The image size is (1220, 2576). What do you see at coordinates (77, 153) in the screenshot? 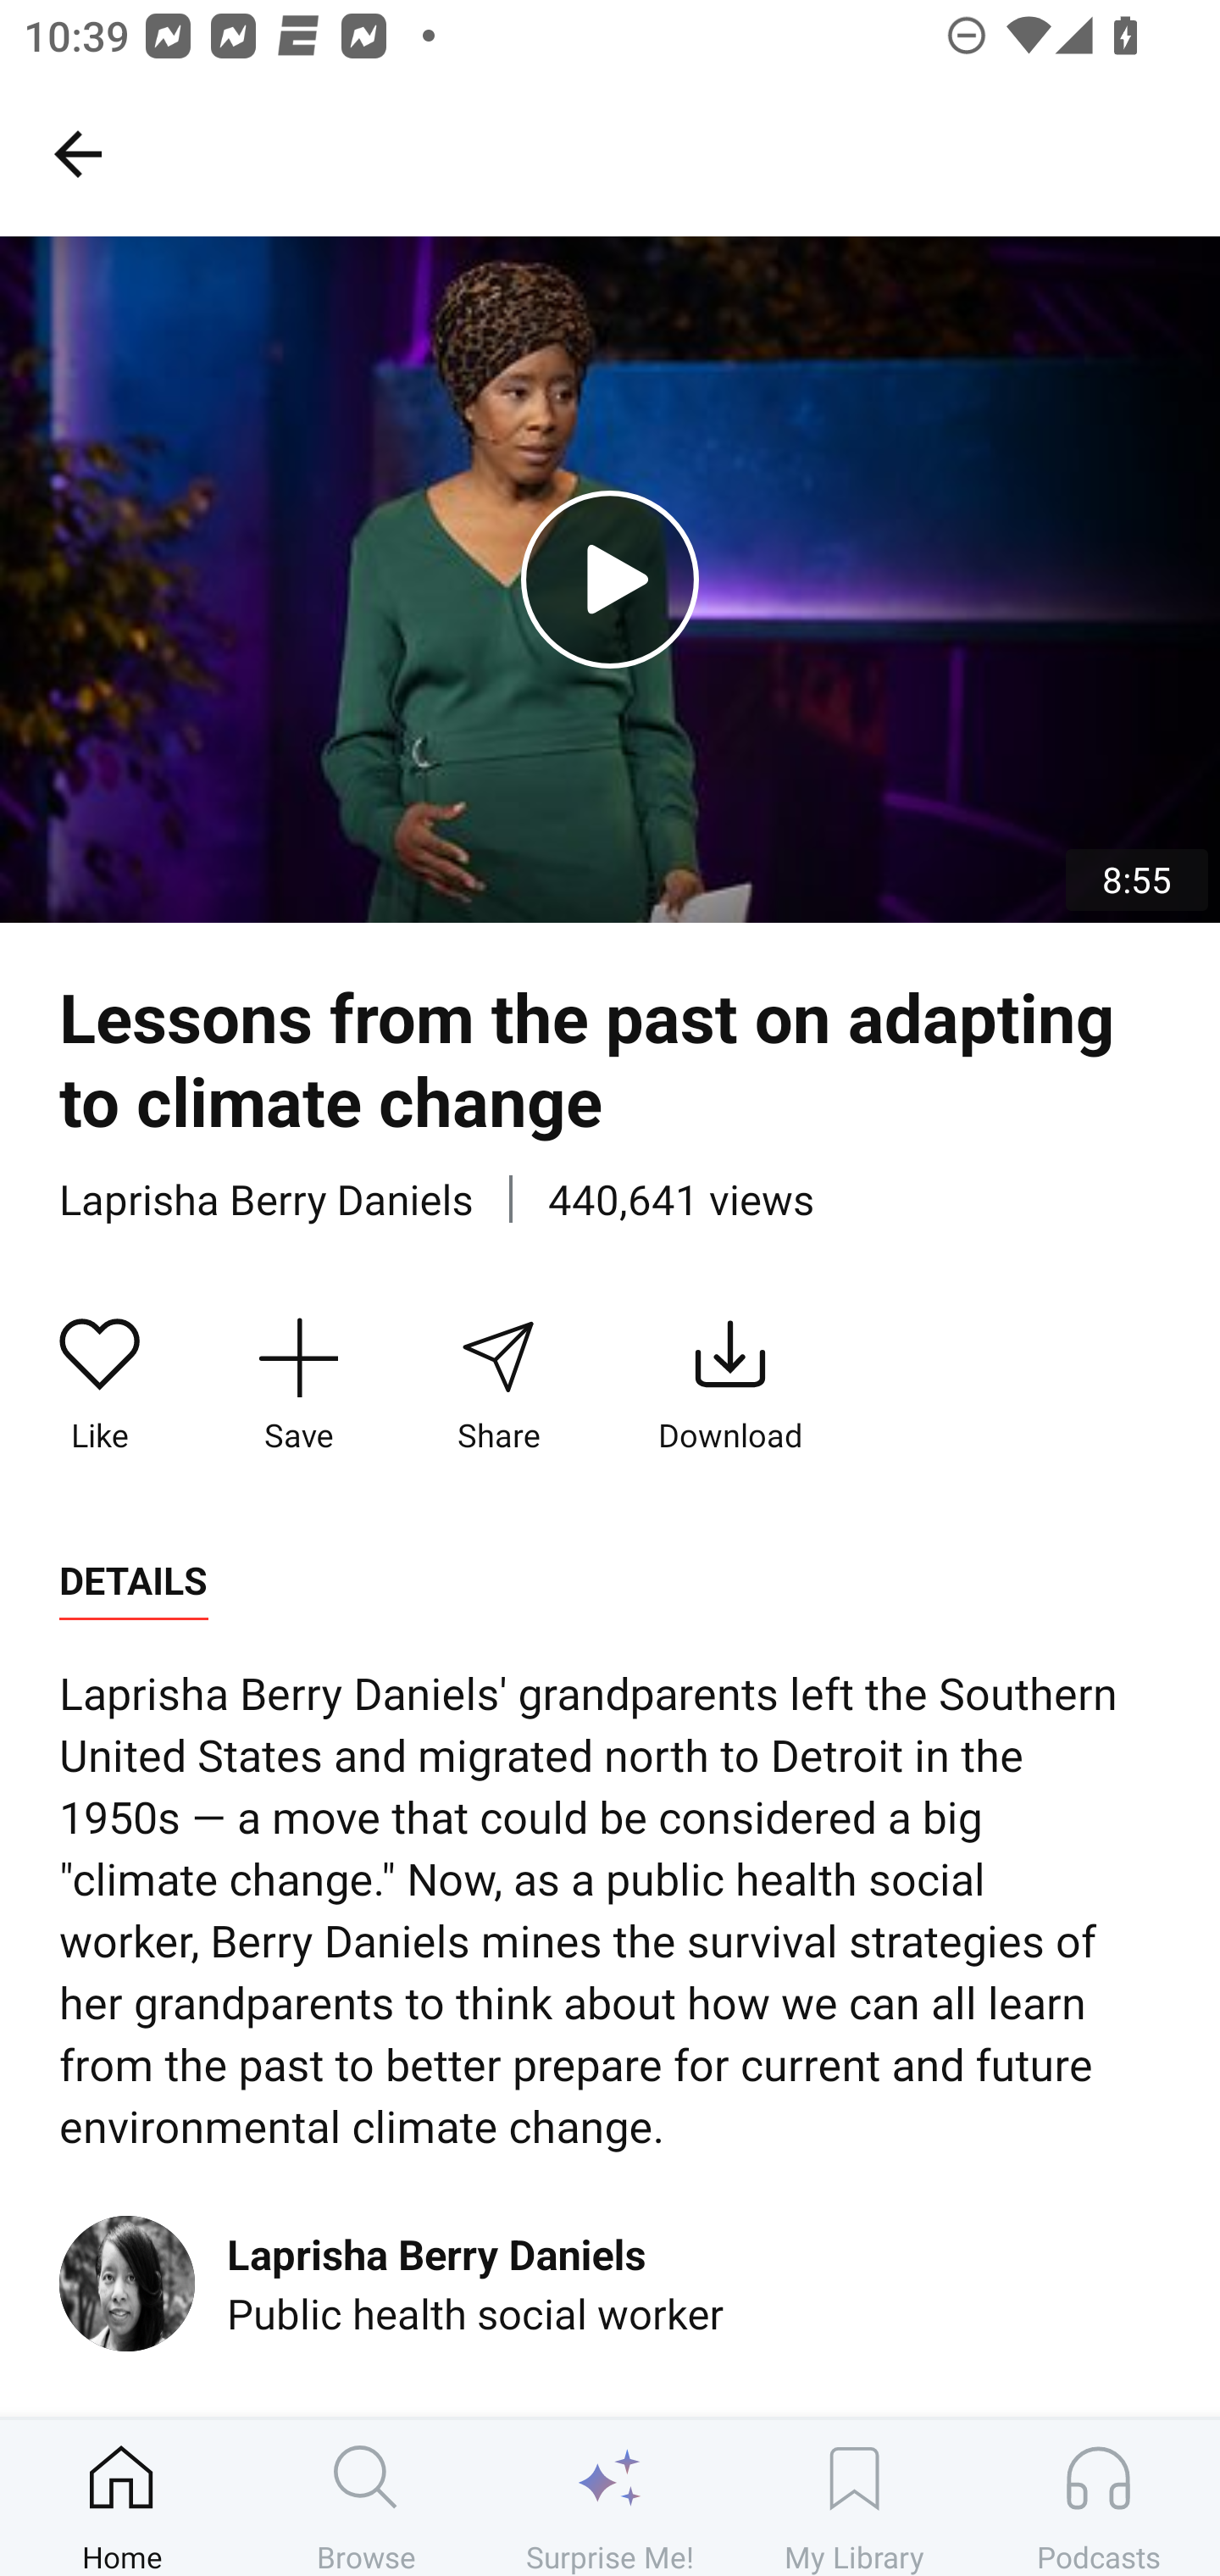
I see `Home, back` at bounding box center [77, 153].